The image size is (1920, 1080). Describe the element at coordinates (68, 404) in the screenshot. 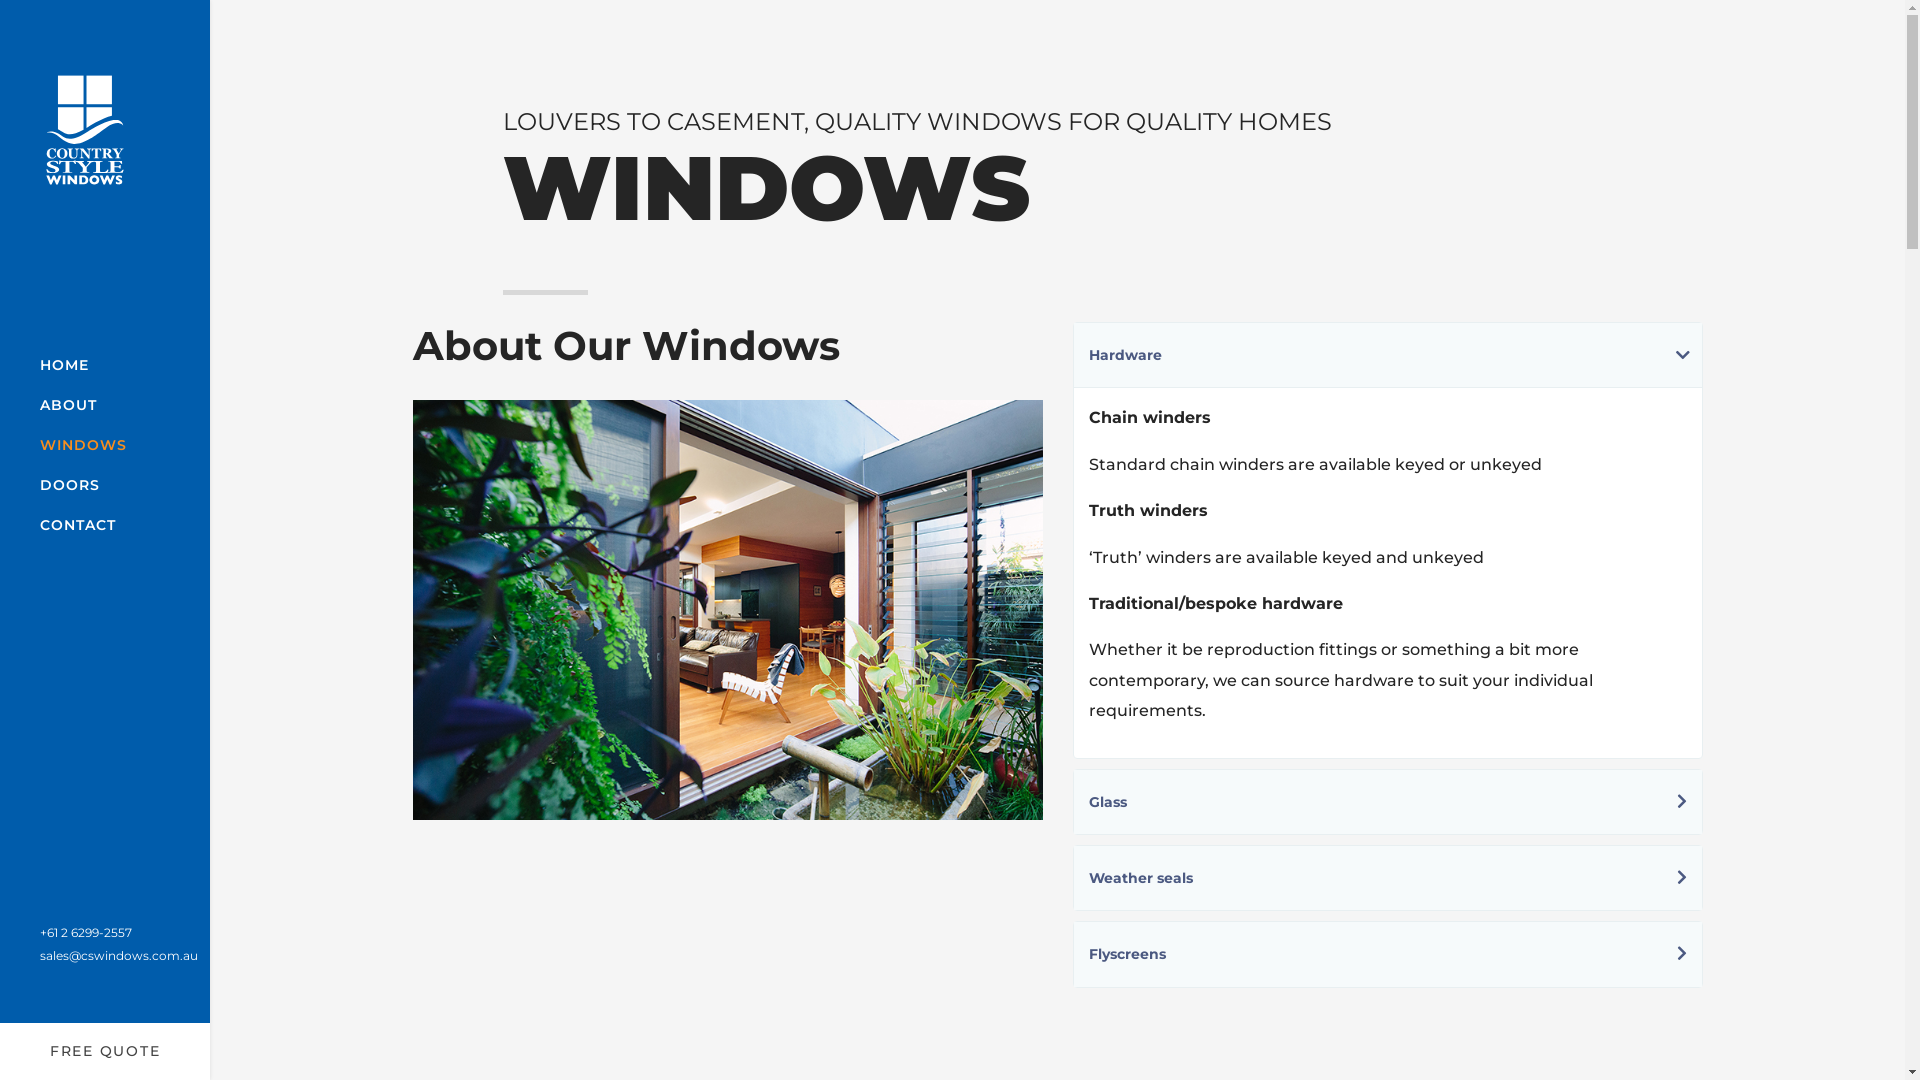

I see `ABOUT` at that location.